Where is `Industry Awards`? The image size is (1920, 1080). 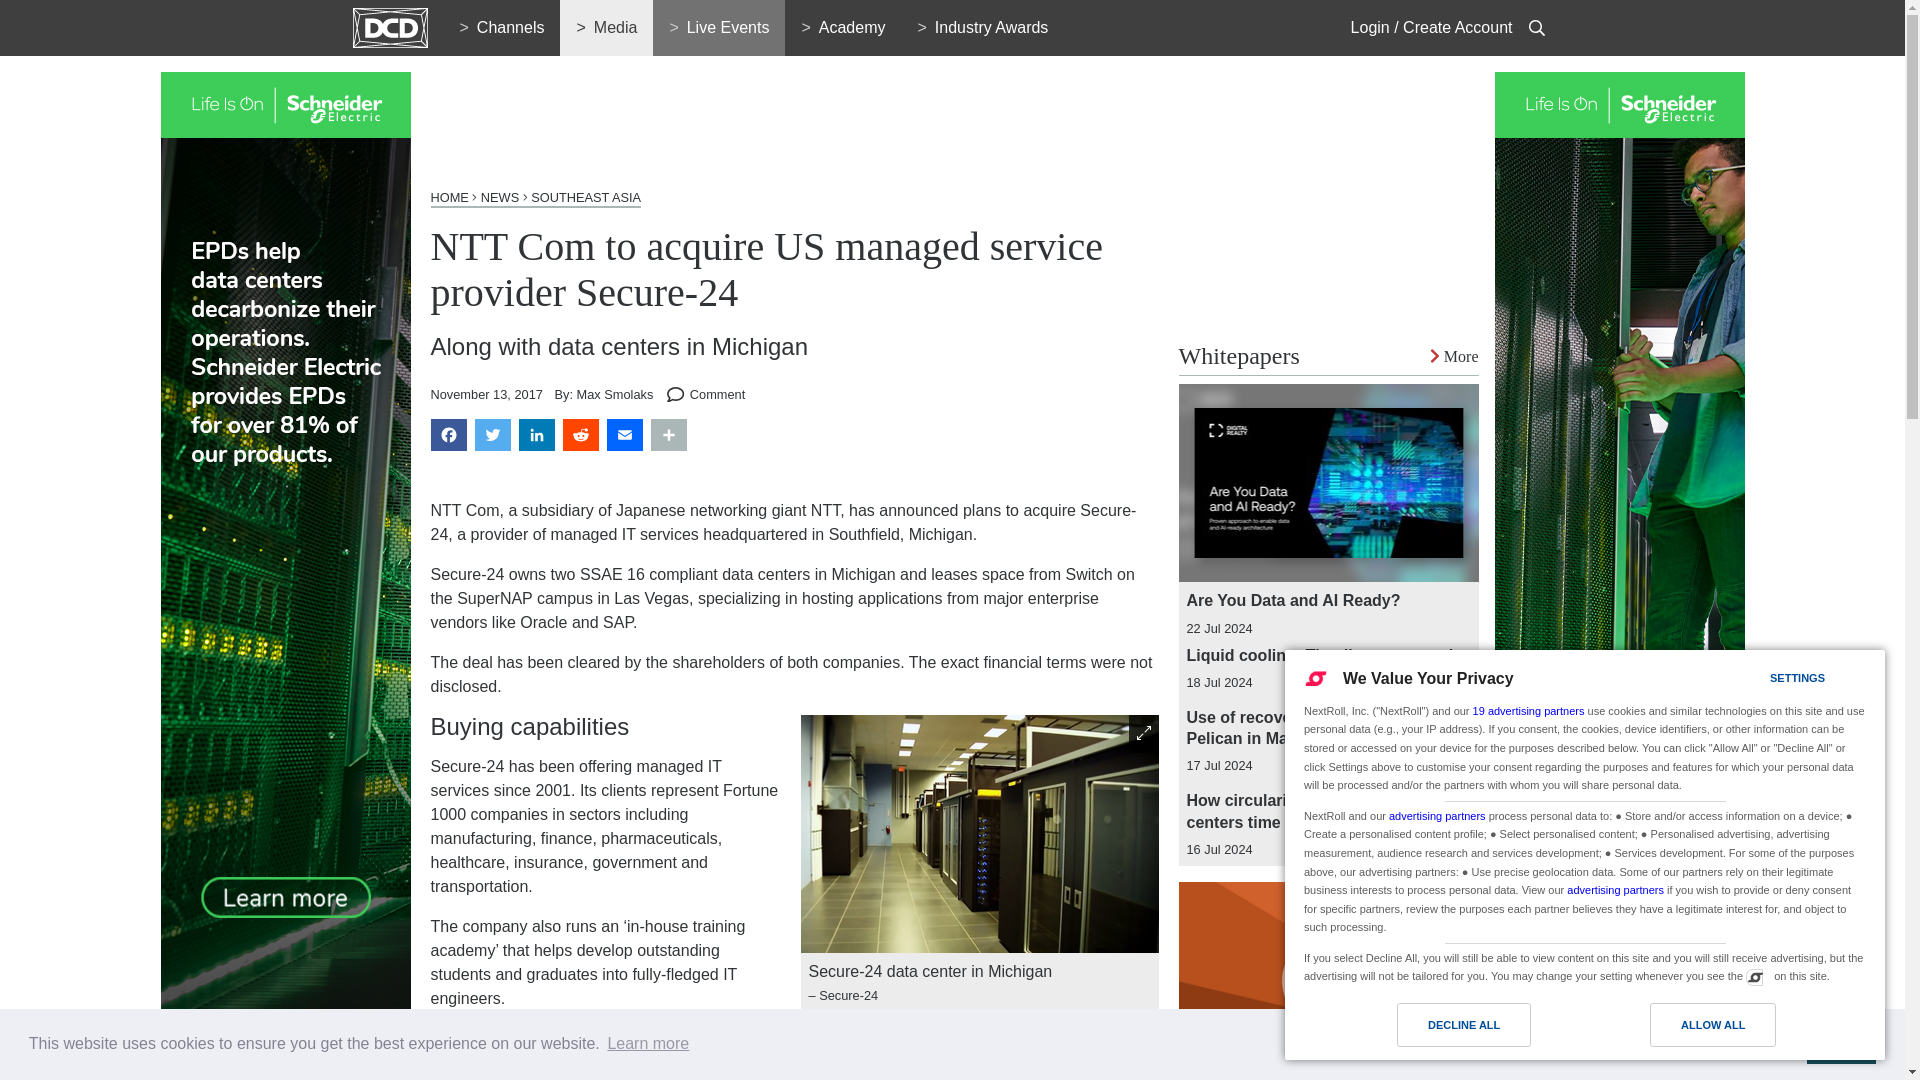 Industry Awards is located at coordinates (982, 28).